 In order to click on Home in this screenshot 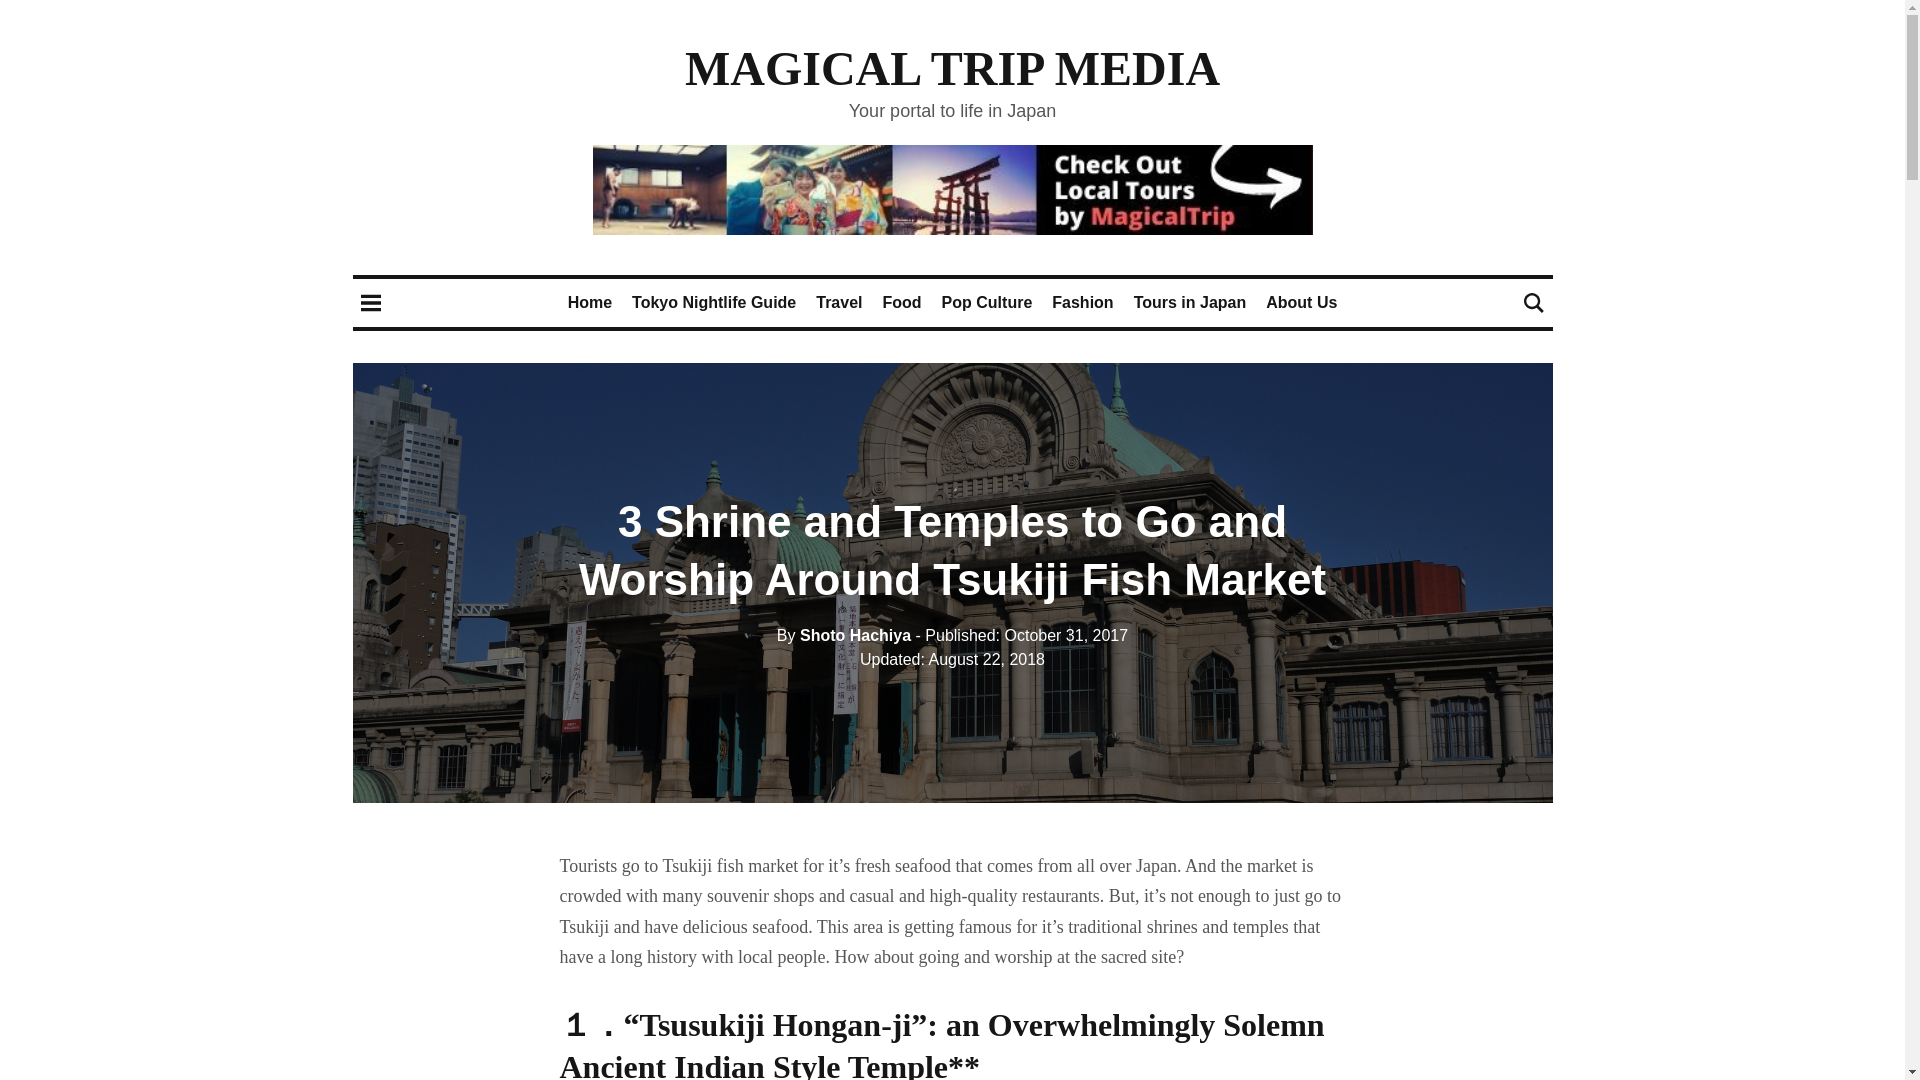, I will do `click(590, 302)`.